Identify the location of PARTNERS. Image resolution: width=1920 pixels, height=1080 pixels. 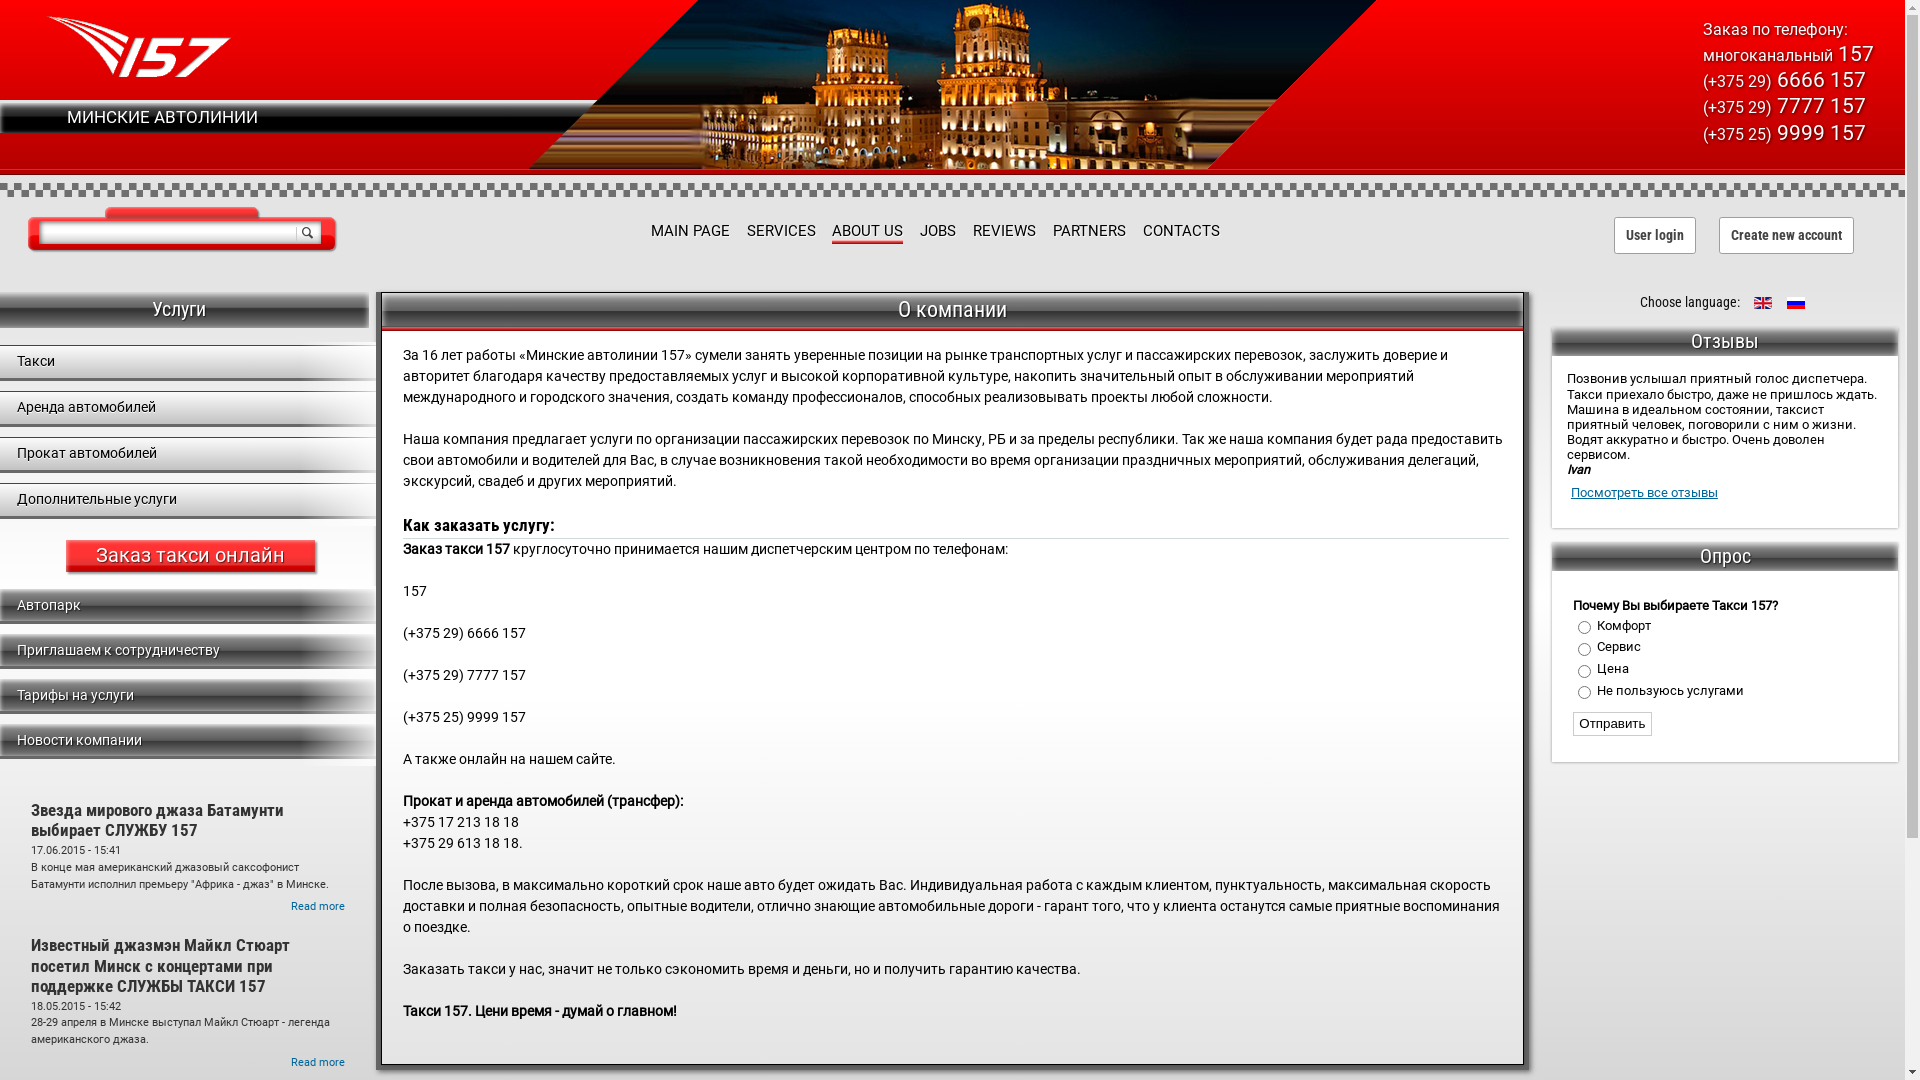
(1090, 231).